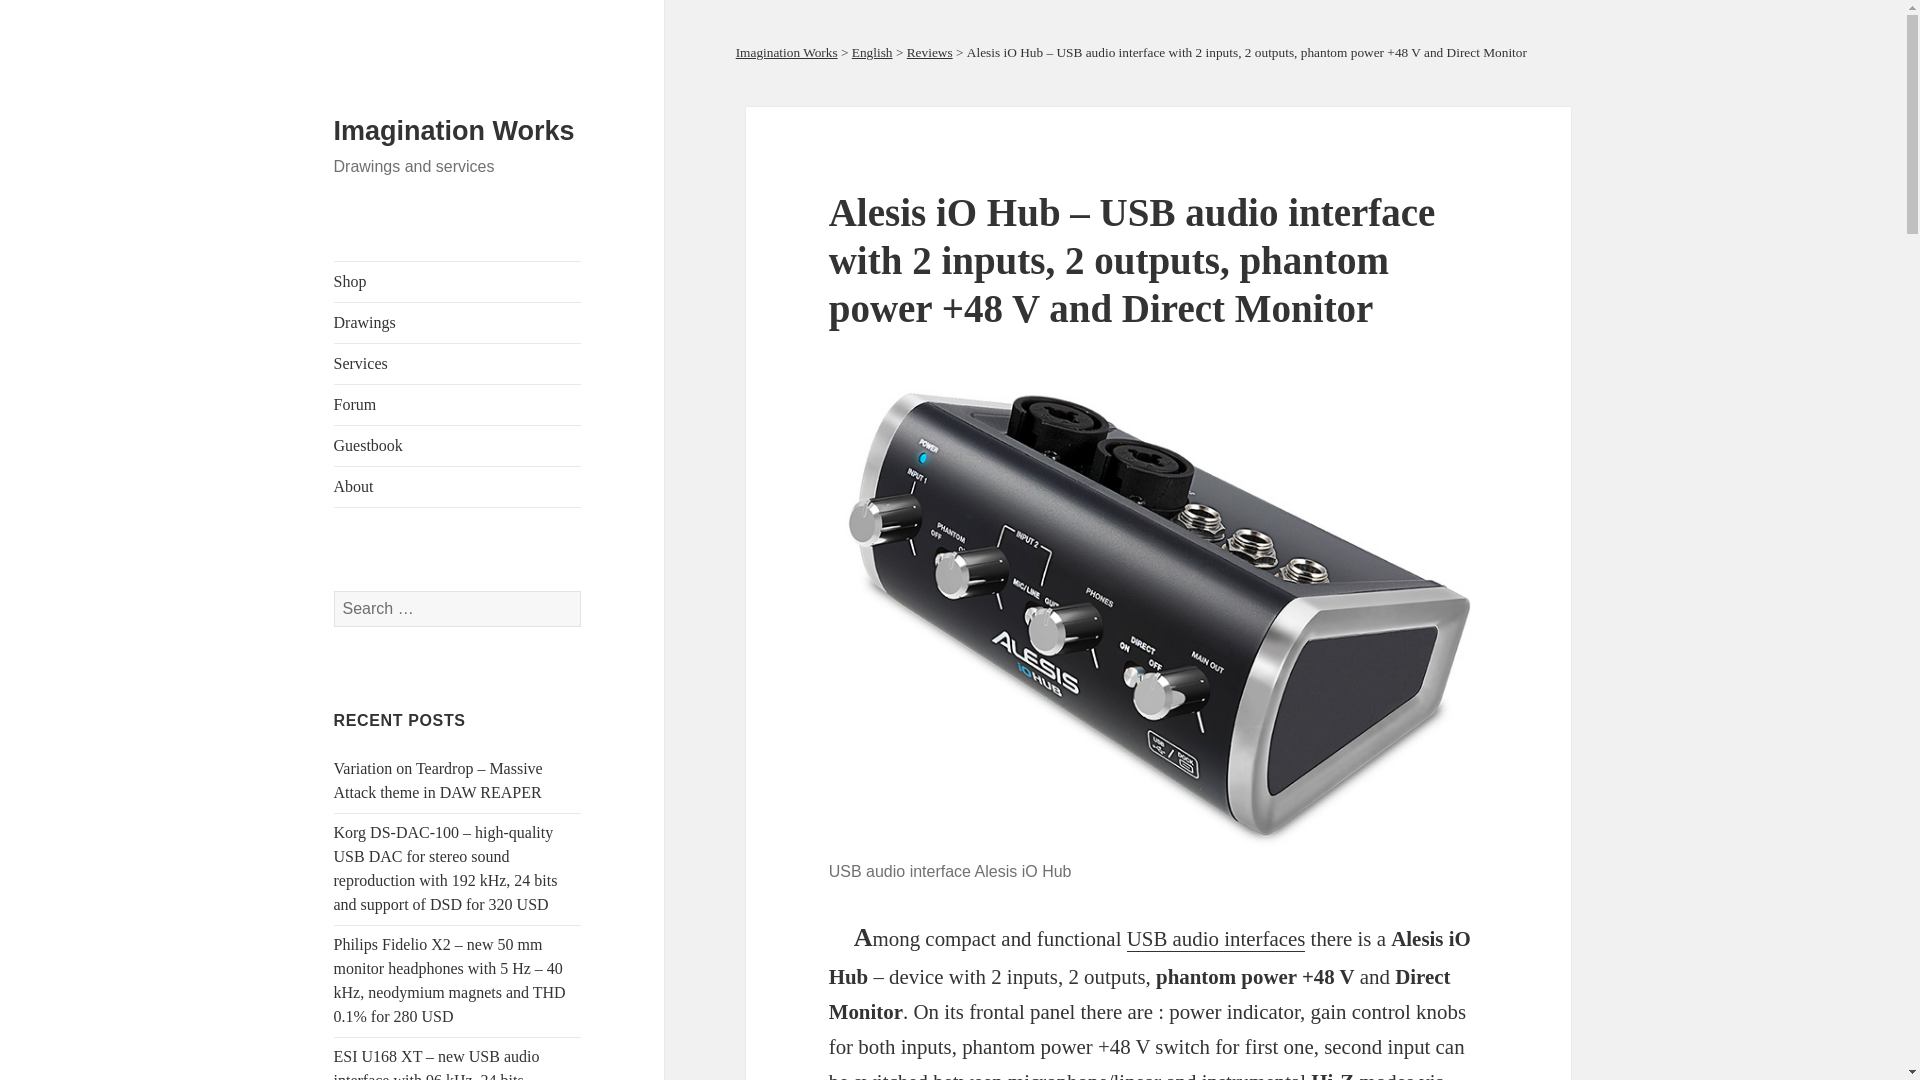 The width and height of the screenshot is (1920, 1080). I want to click on Imagination Works, so click(786, 52).